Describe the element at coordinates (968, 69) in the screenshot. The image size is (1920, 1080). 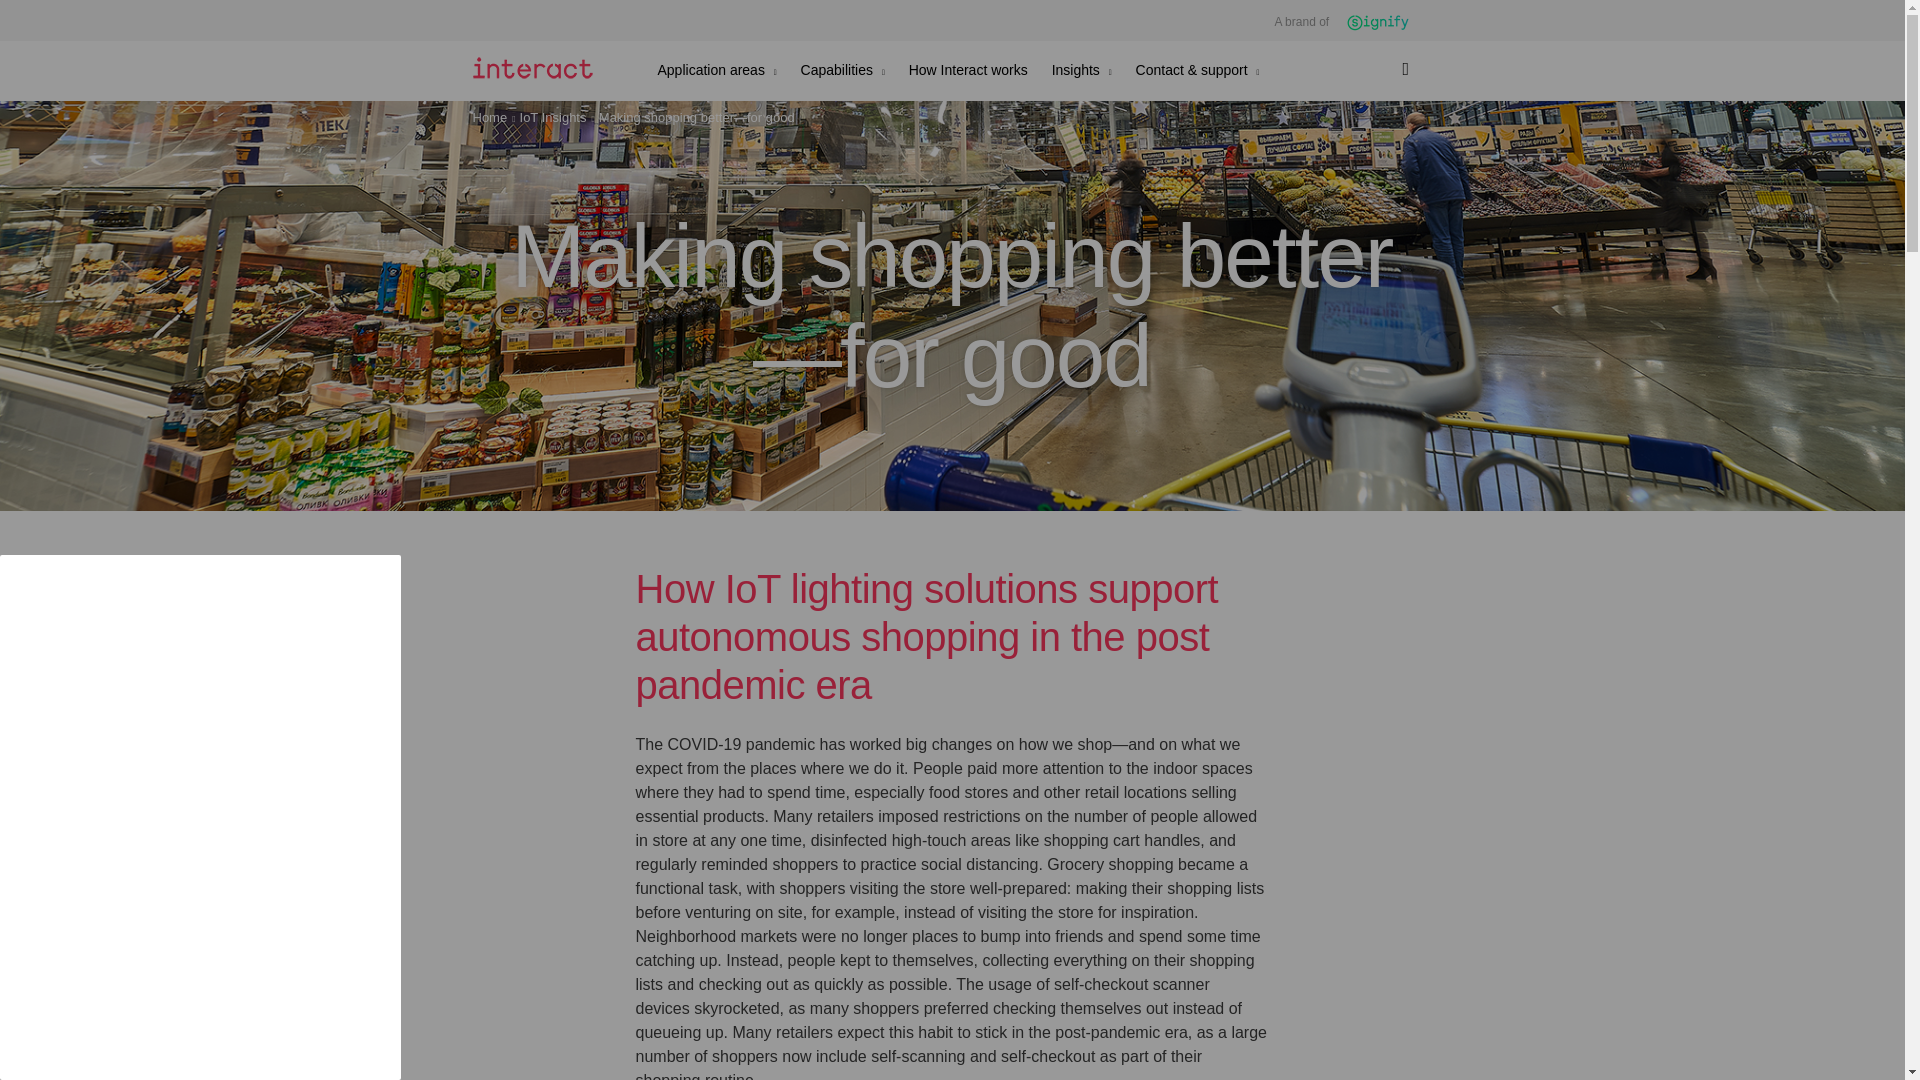
I see `How Interact works` at that location.